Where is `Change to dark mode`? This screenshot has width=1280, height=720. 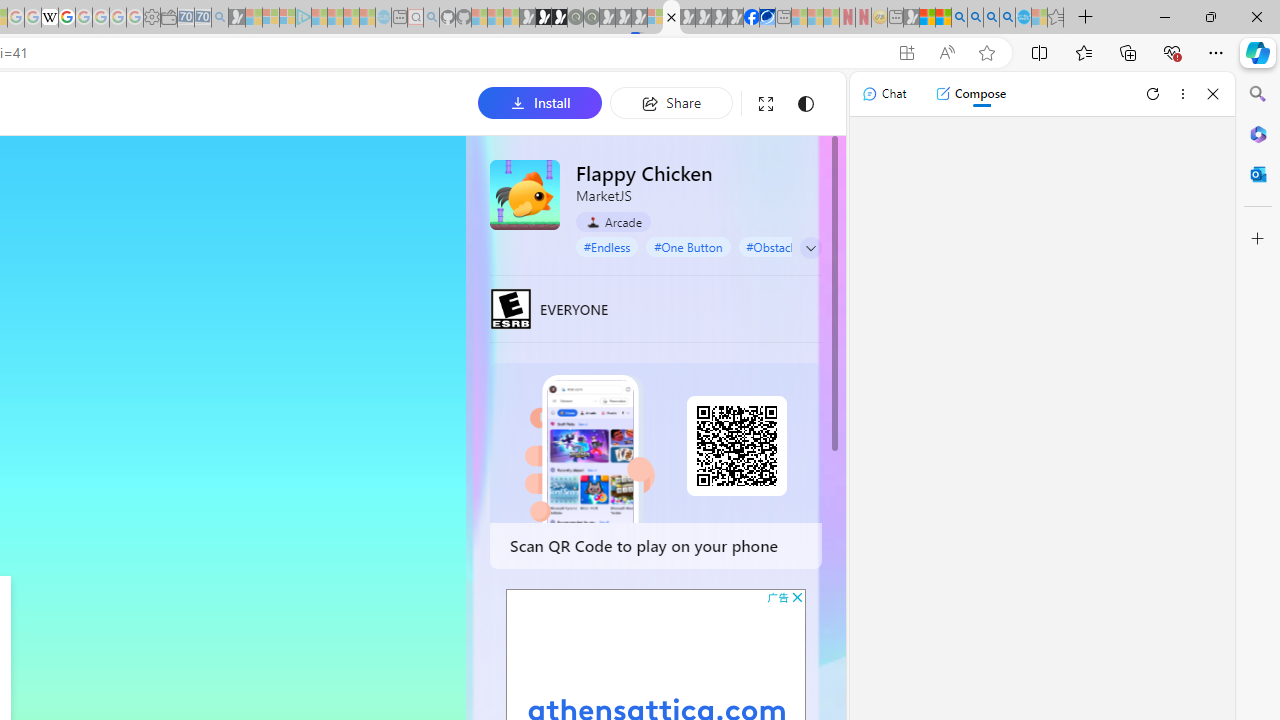 Change to dark mode is located at coordinates (805, 104).